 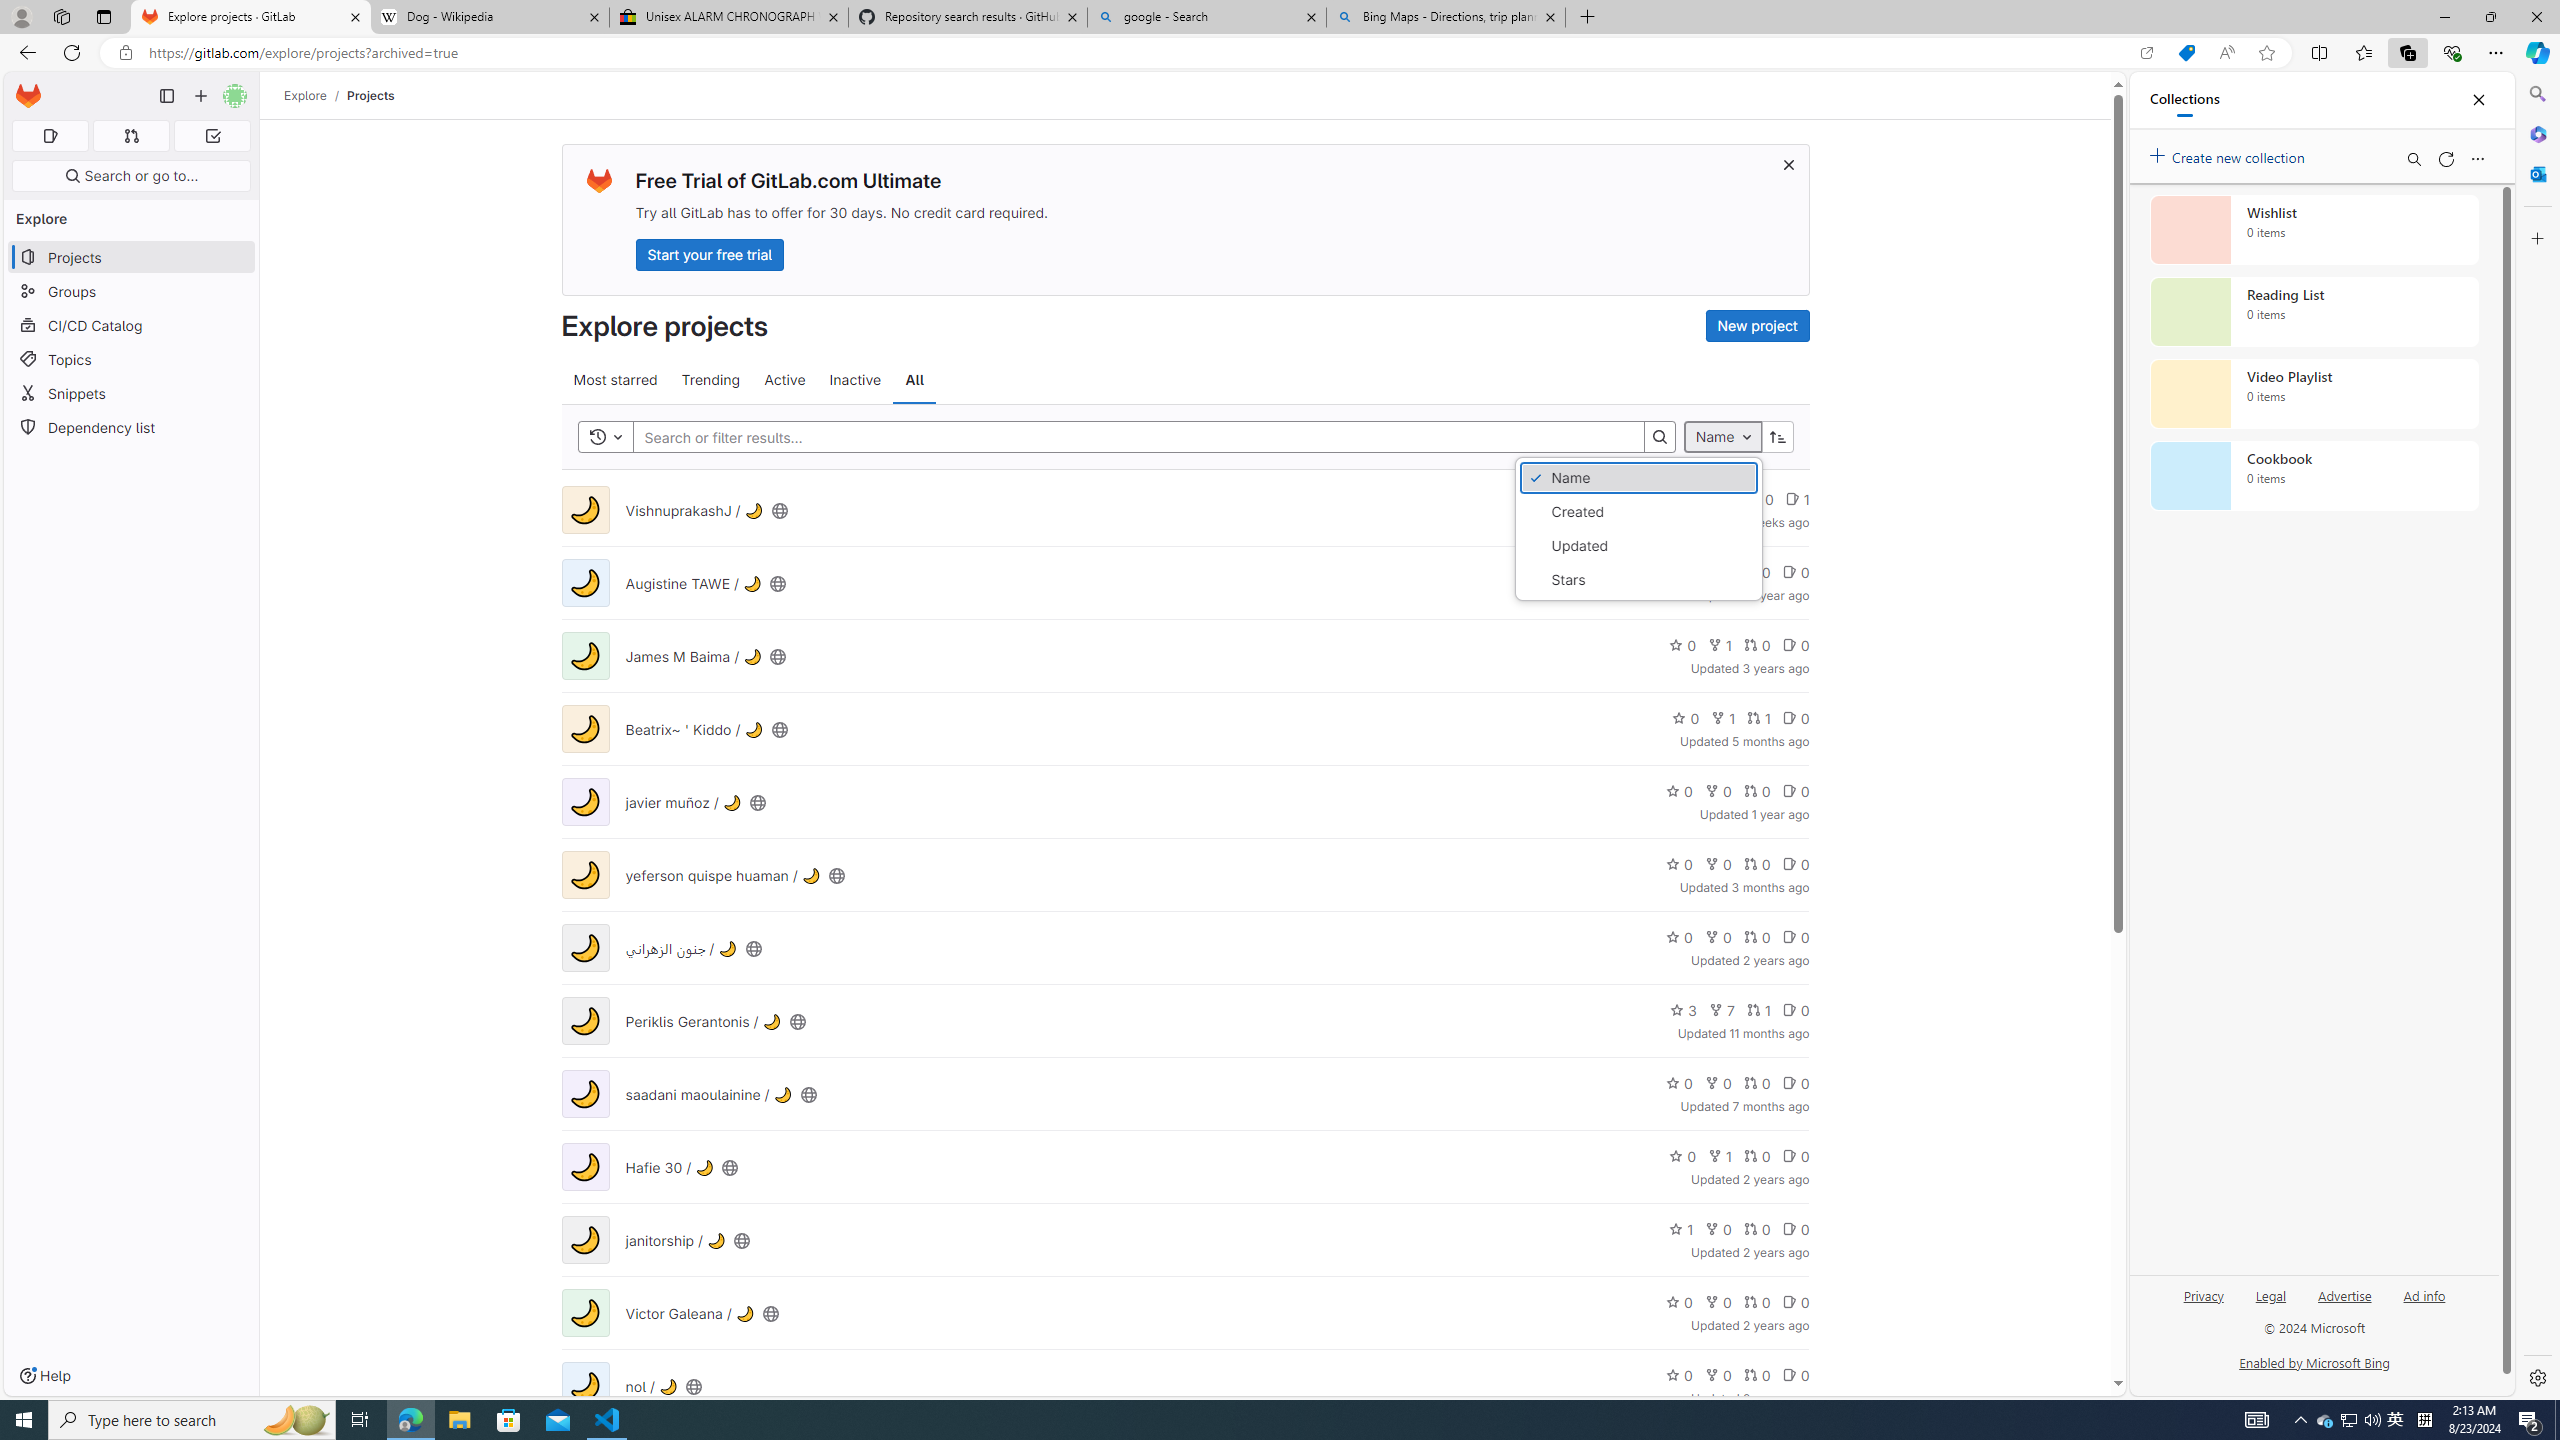 What do you see at coordinates (130, 136) in the screenshot?
I see `Merge requests 0` at bounding box center [130, 136].